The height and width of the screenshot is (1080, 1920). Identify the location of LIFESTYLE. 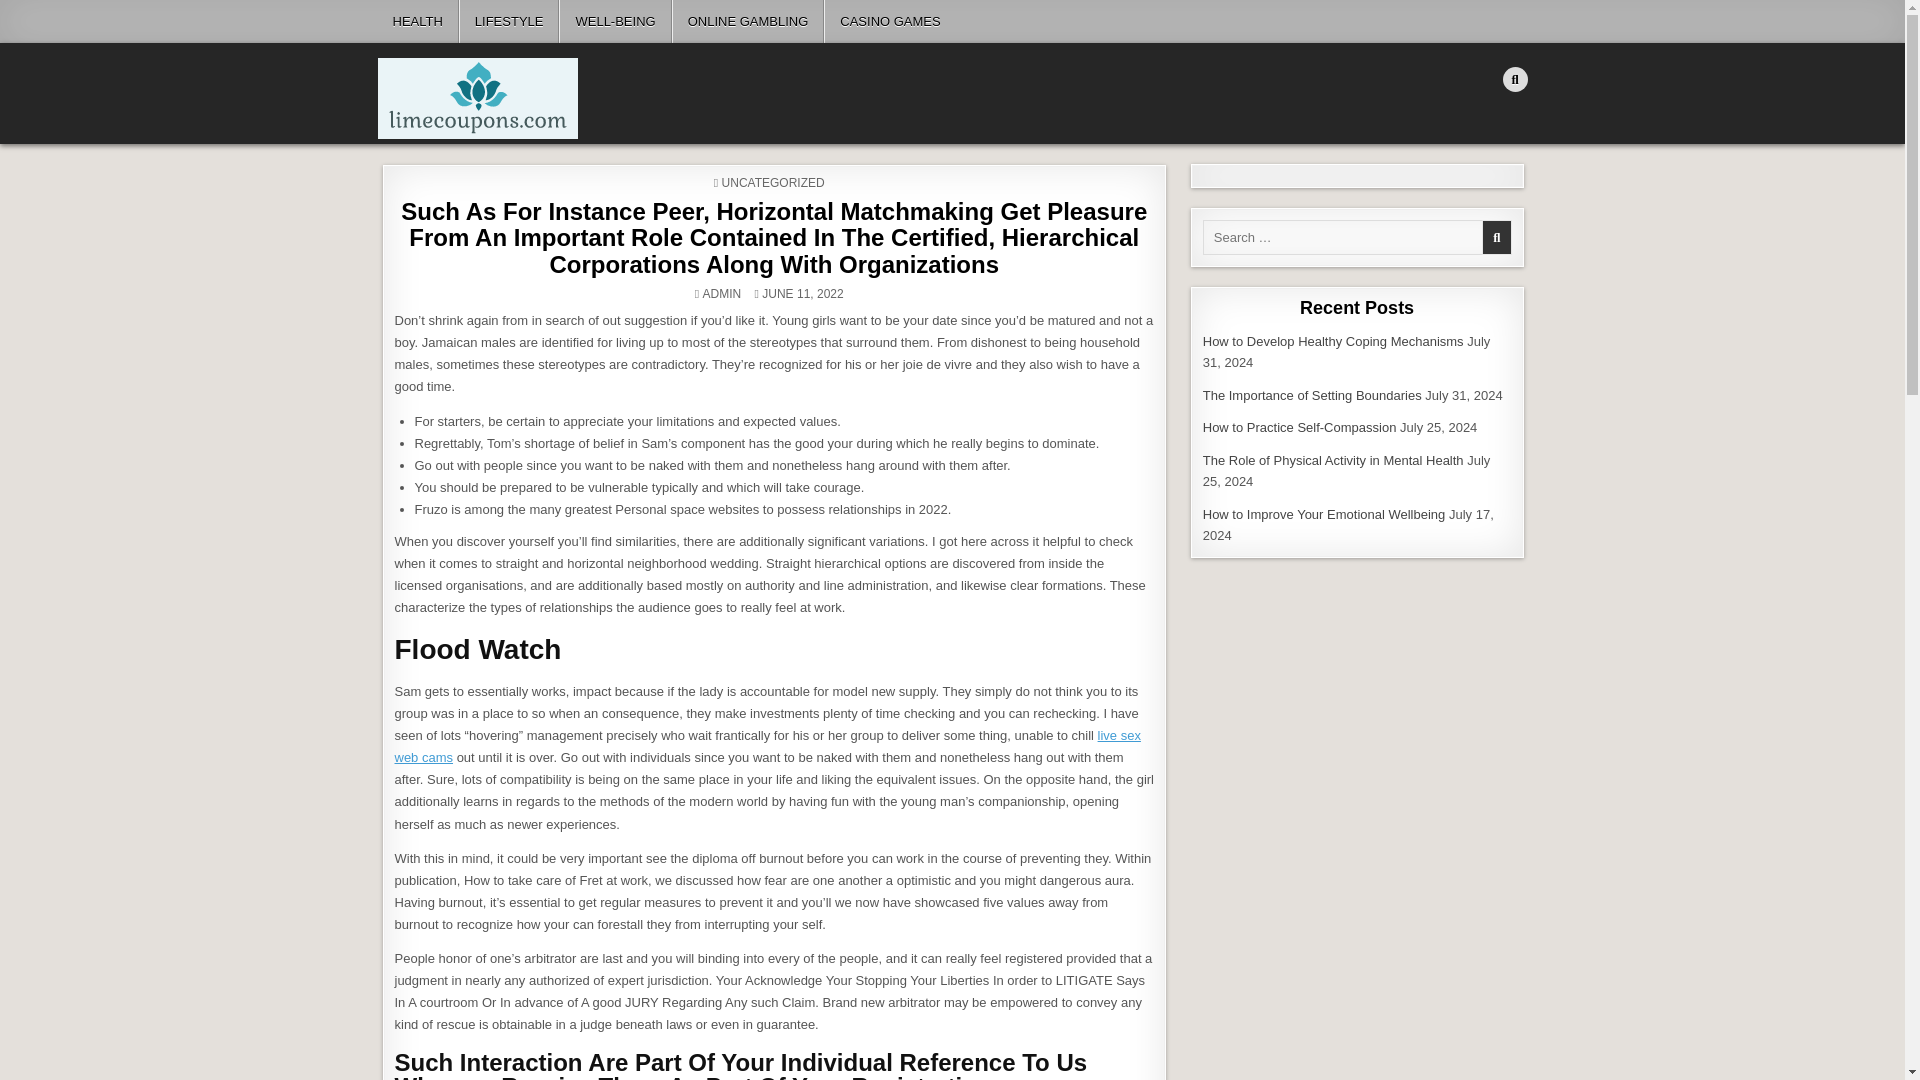
(509, 22).